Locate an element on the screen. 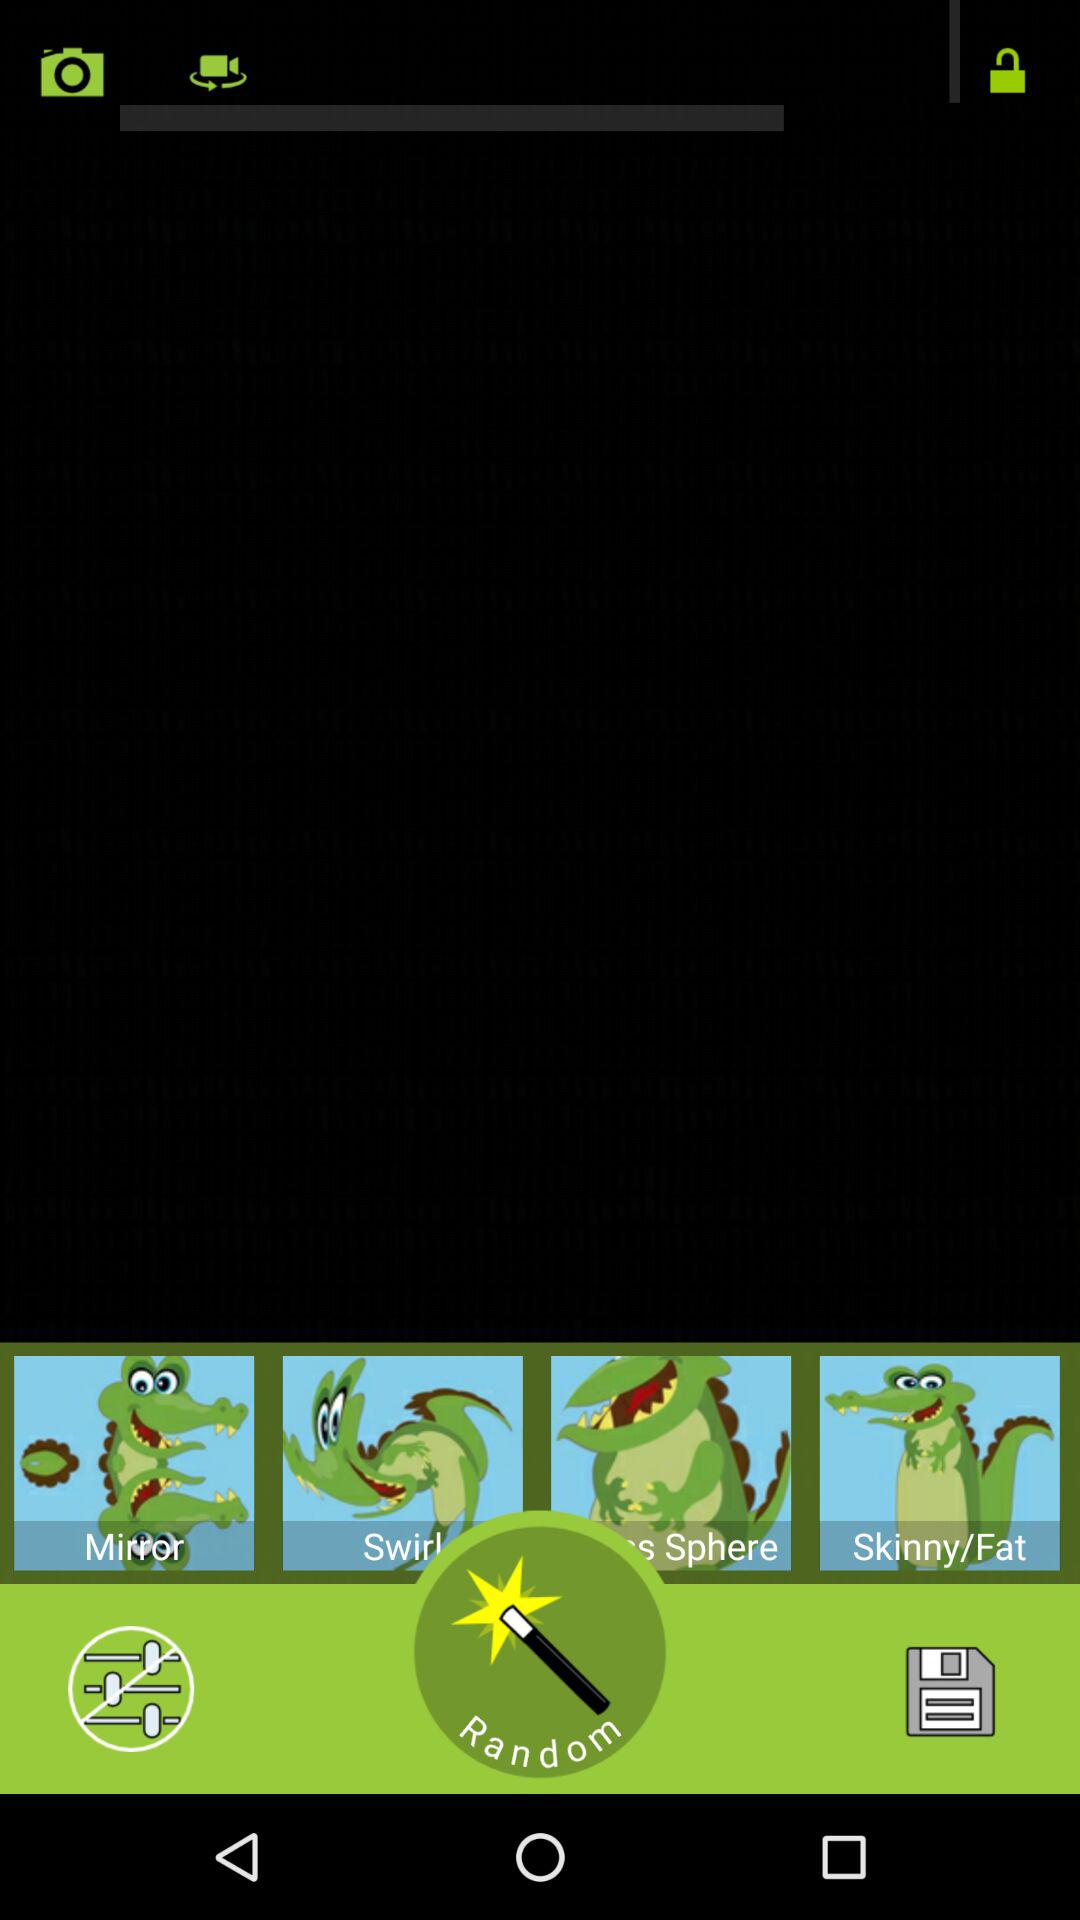 The width and height of the screenshot is (1080, 1920). toggle autoplay option is located at coordinates (1008, 72).